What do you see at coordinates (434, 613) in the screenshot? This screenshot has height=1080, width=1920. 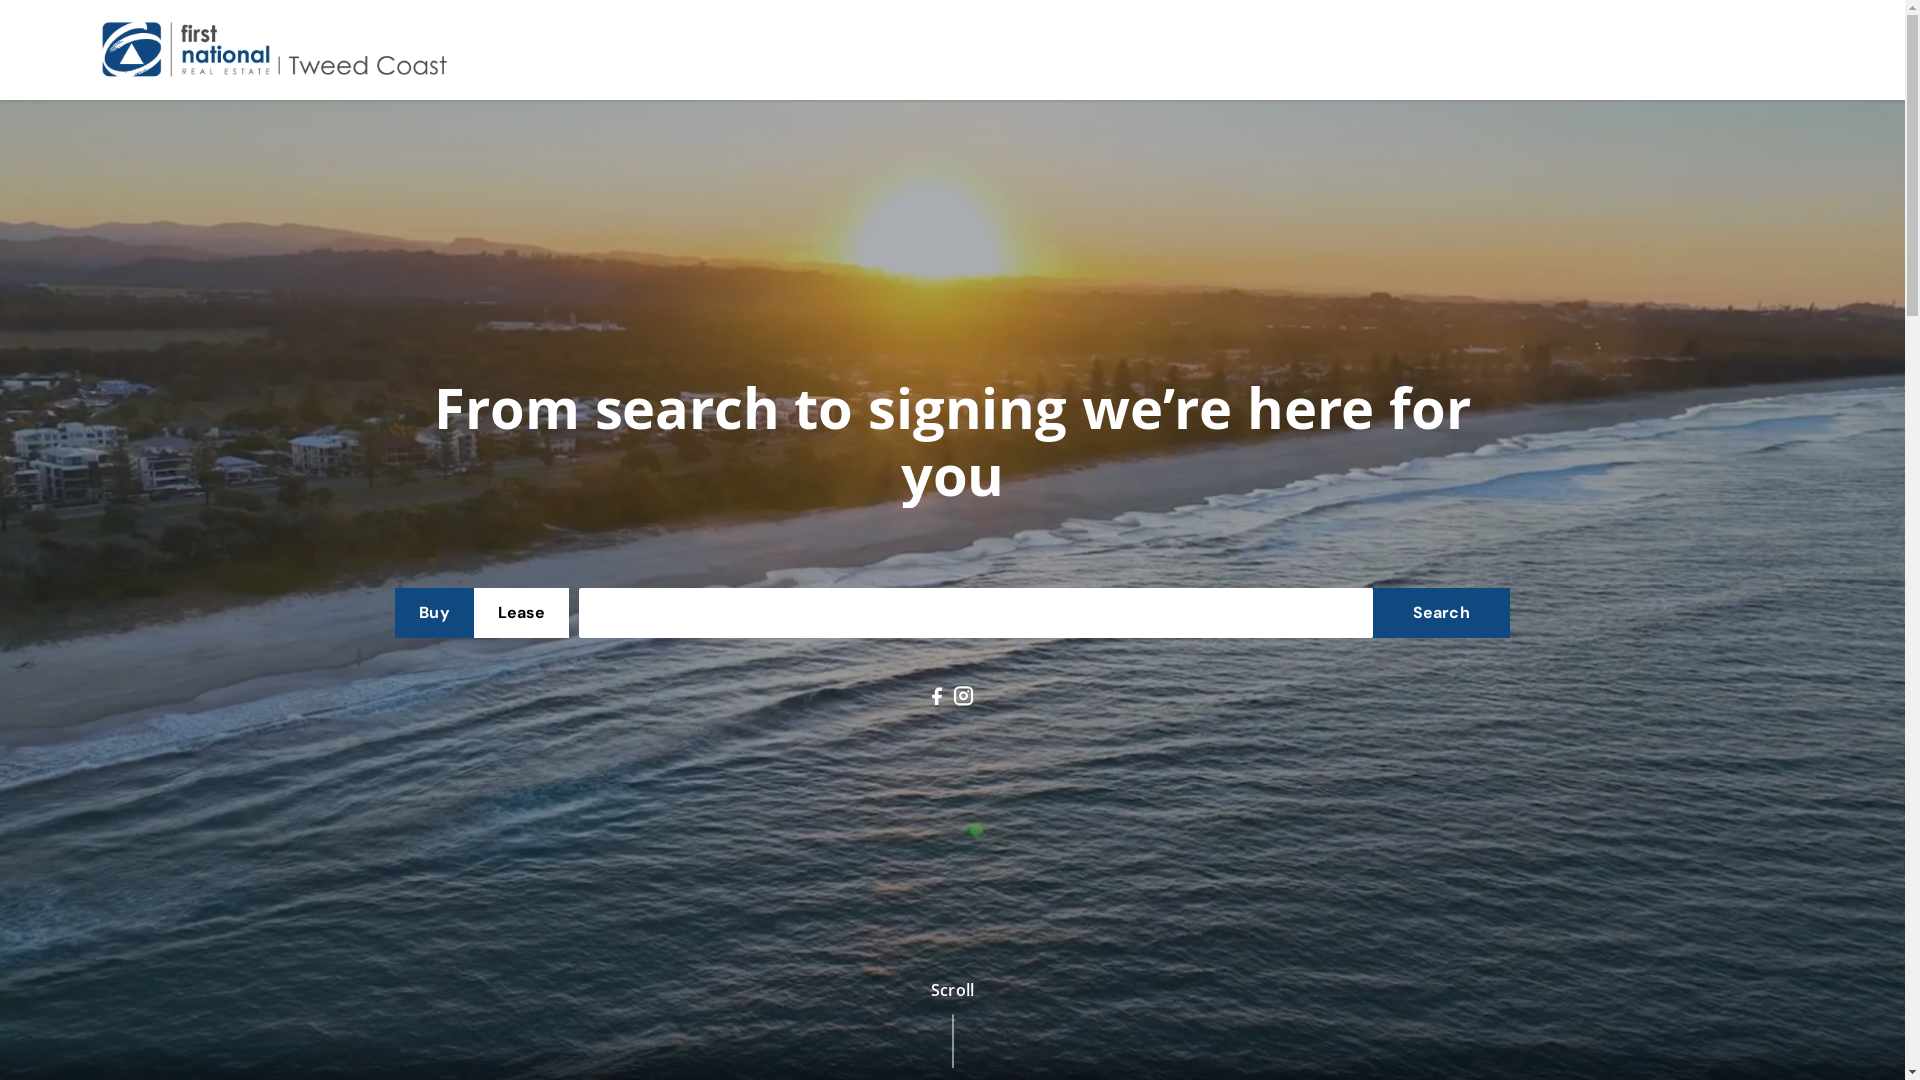 I see `Buy` at bounding box center [434, 613].